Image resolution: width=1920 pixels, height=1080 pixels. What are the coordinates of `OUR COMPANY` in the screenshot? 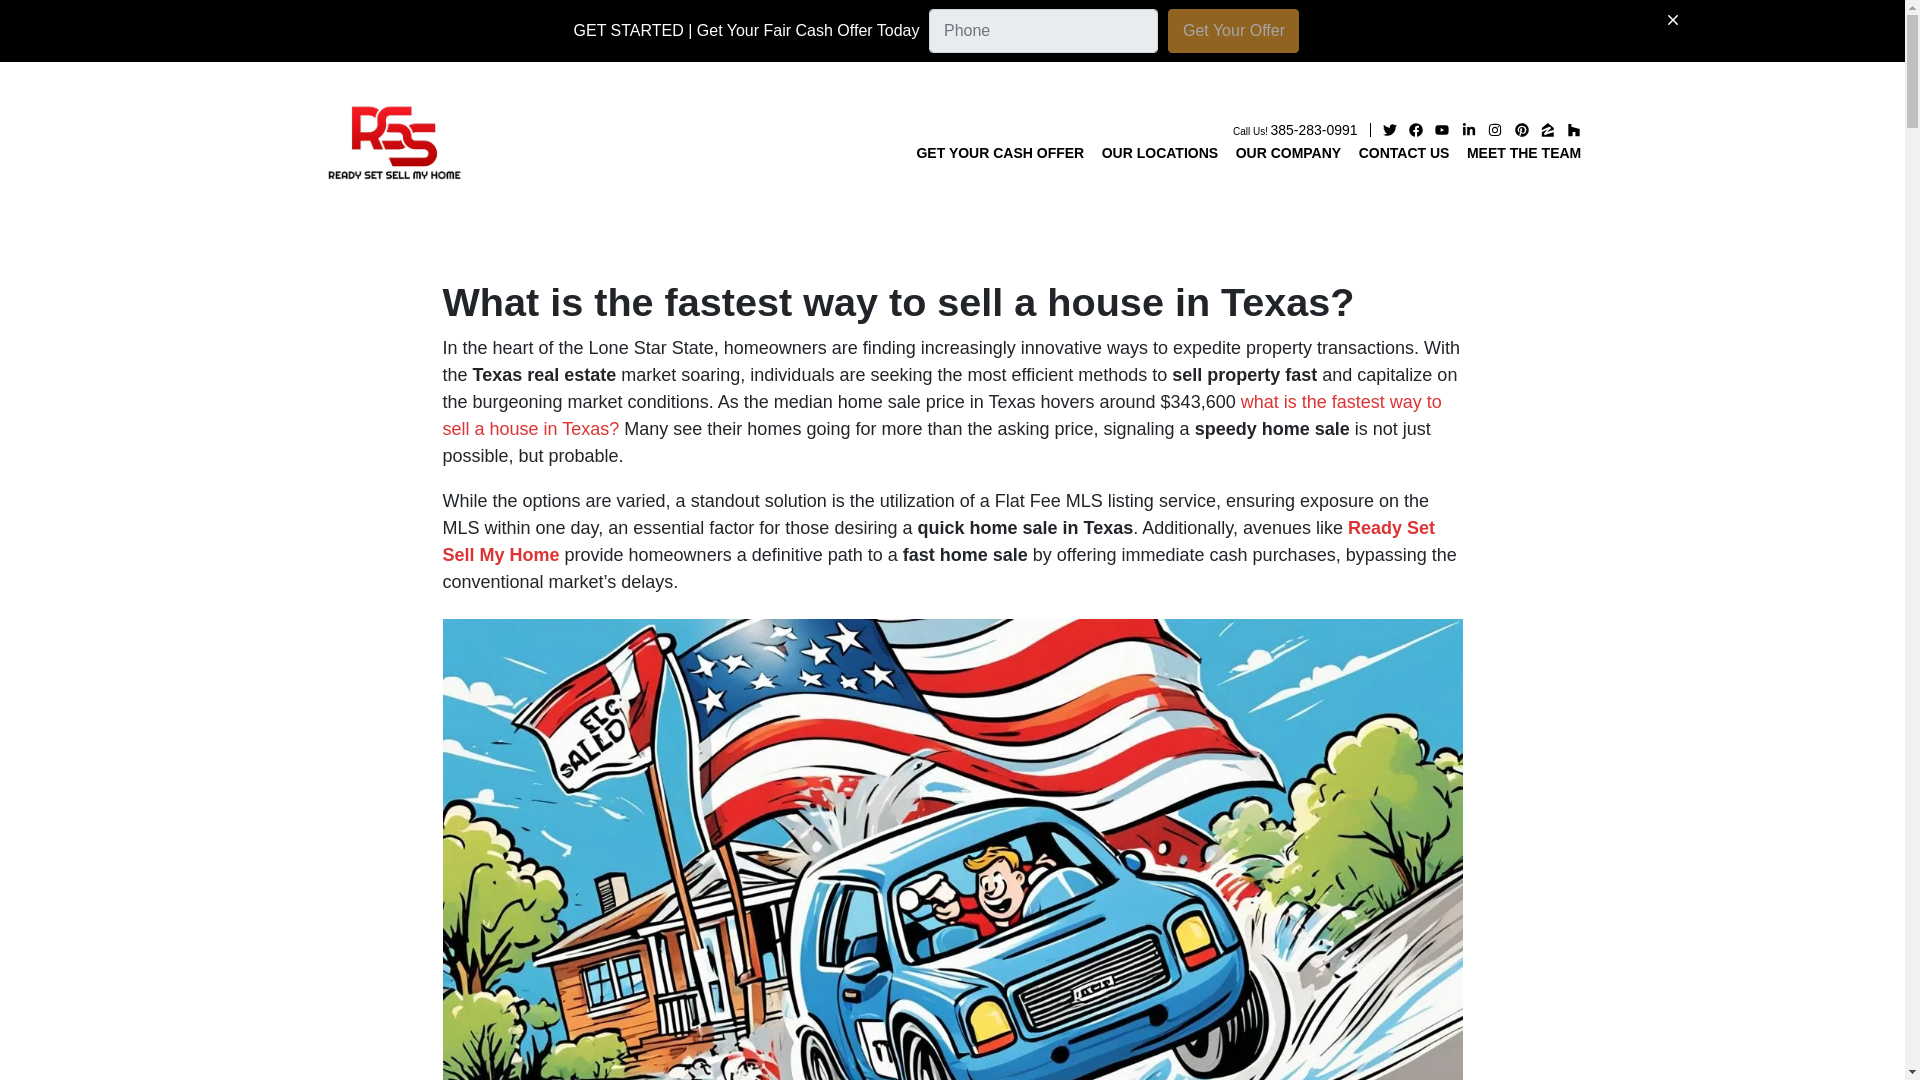 It's located at (1289, 153).